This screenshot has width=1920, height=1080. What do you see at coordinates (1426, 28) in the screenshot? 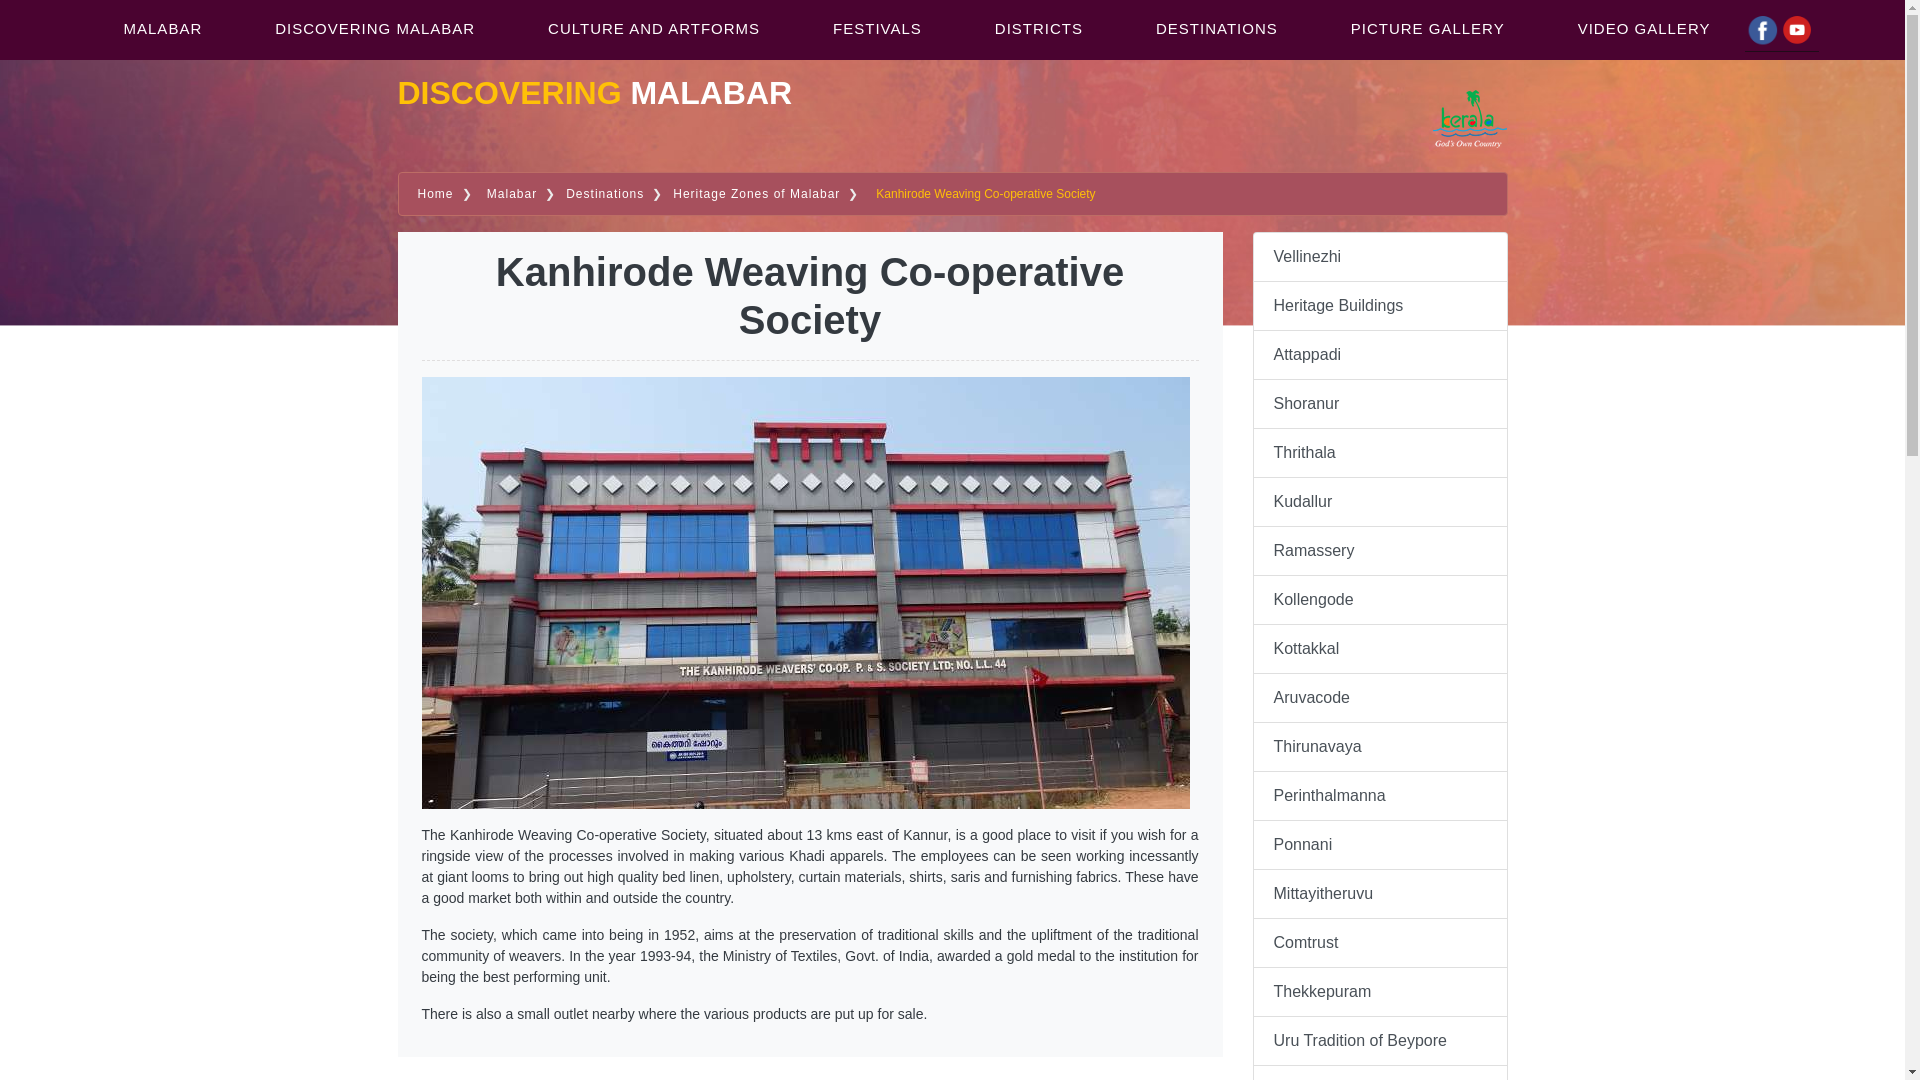
I see `PICTURE GALLERY` at bounding box center [1426, 28].